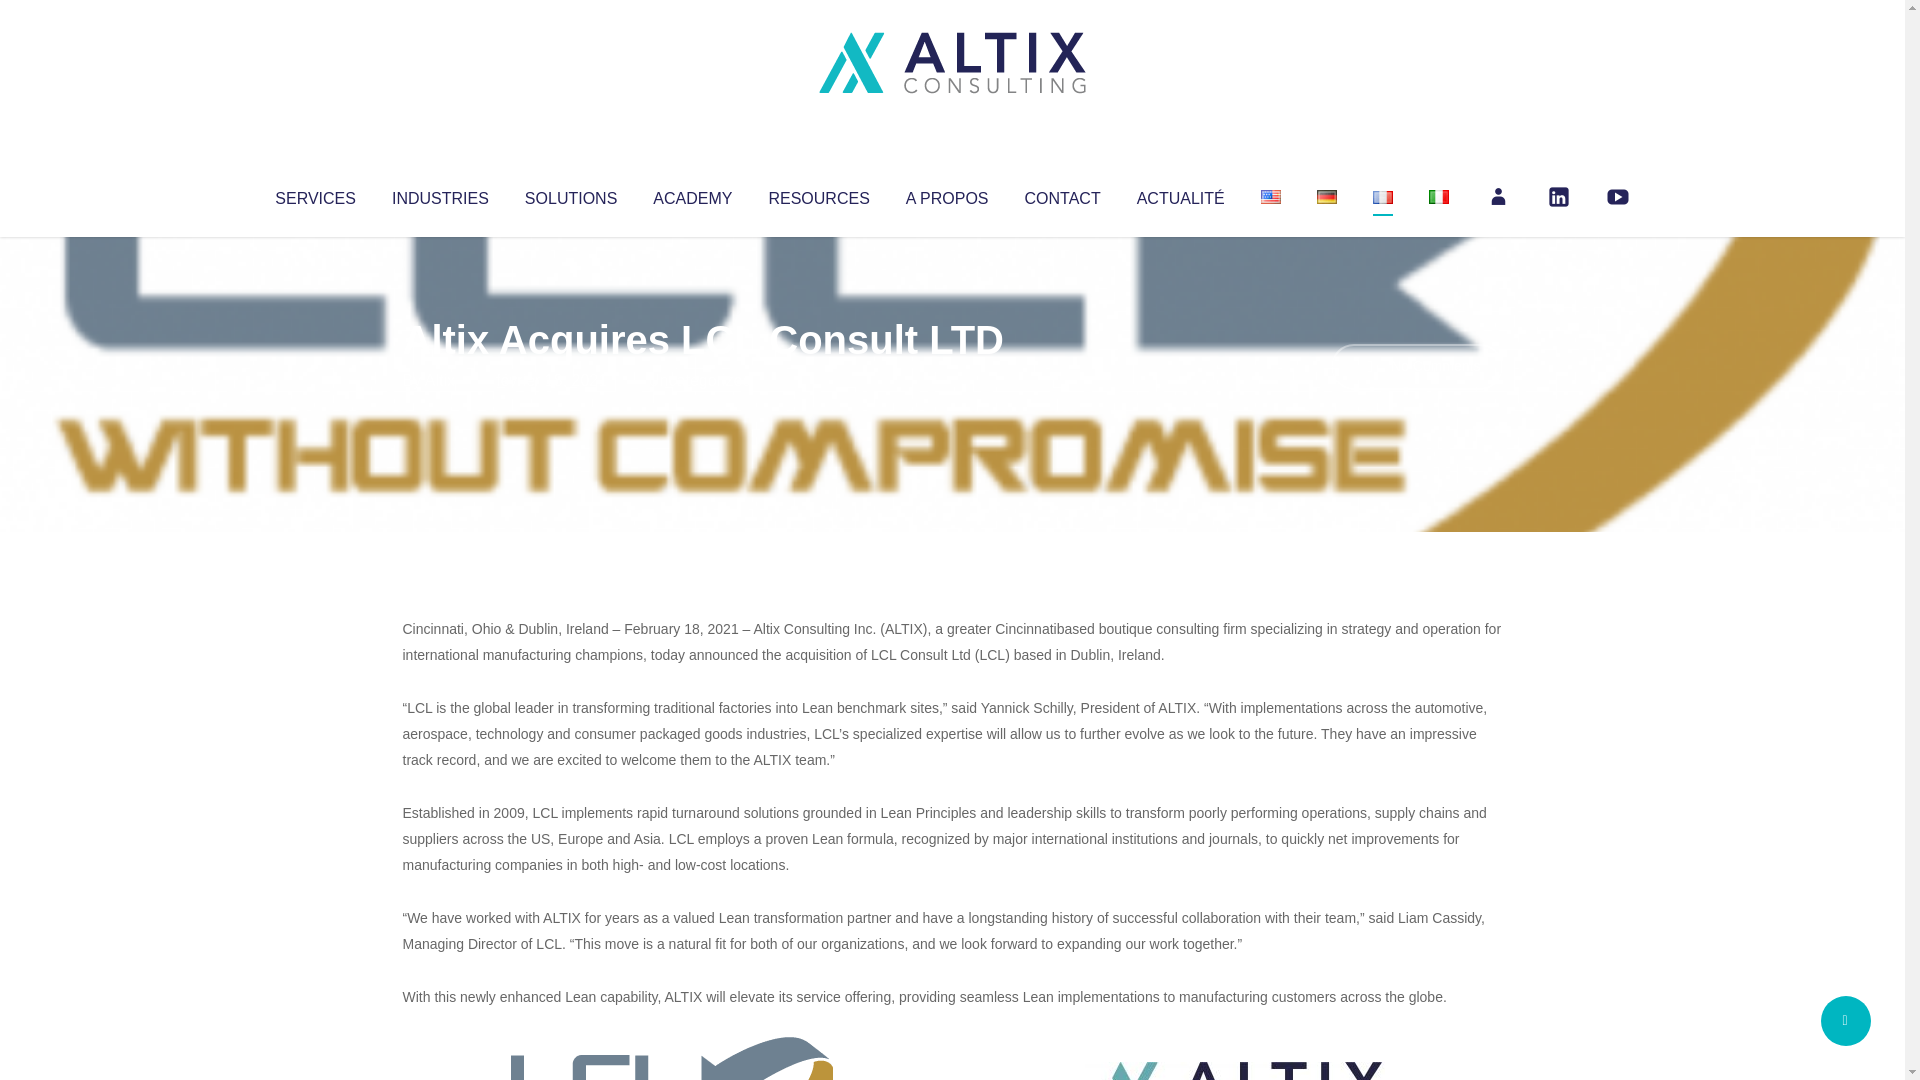 The height and width of the screenshot is (1080, 1920). I want to click on INDUSTRIES, so click(440, 194).